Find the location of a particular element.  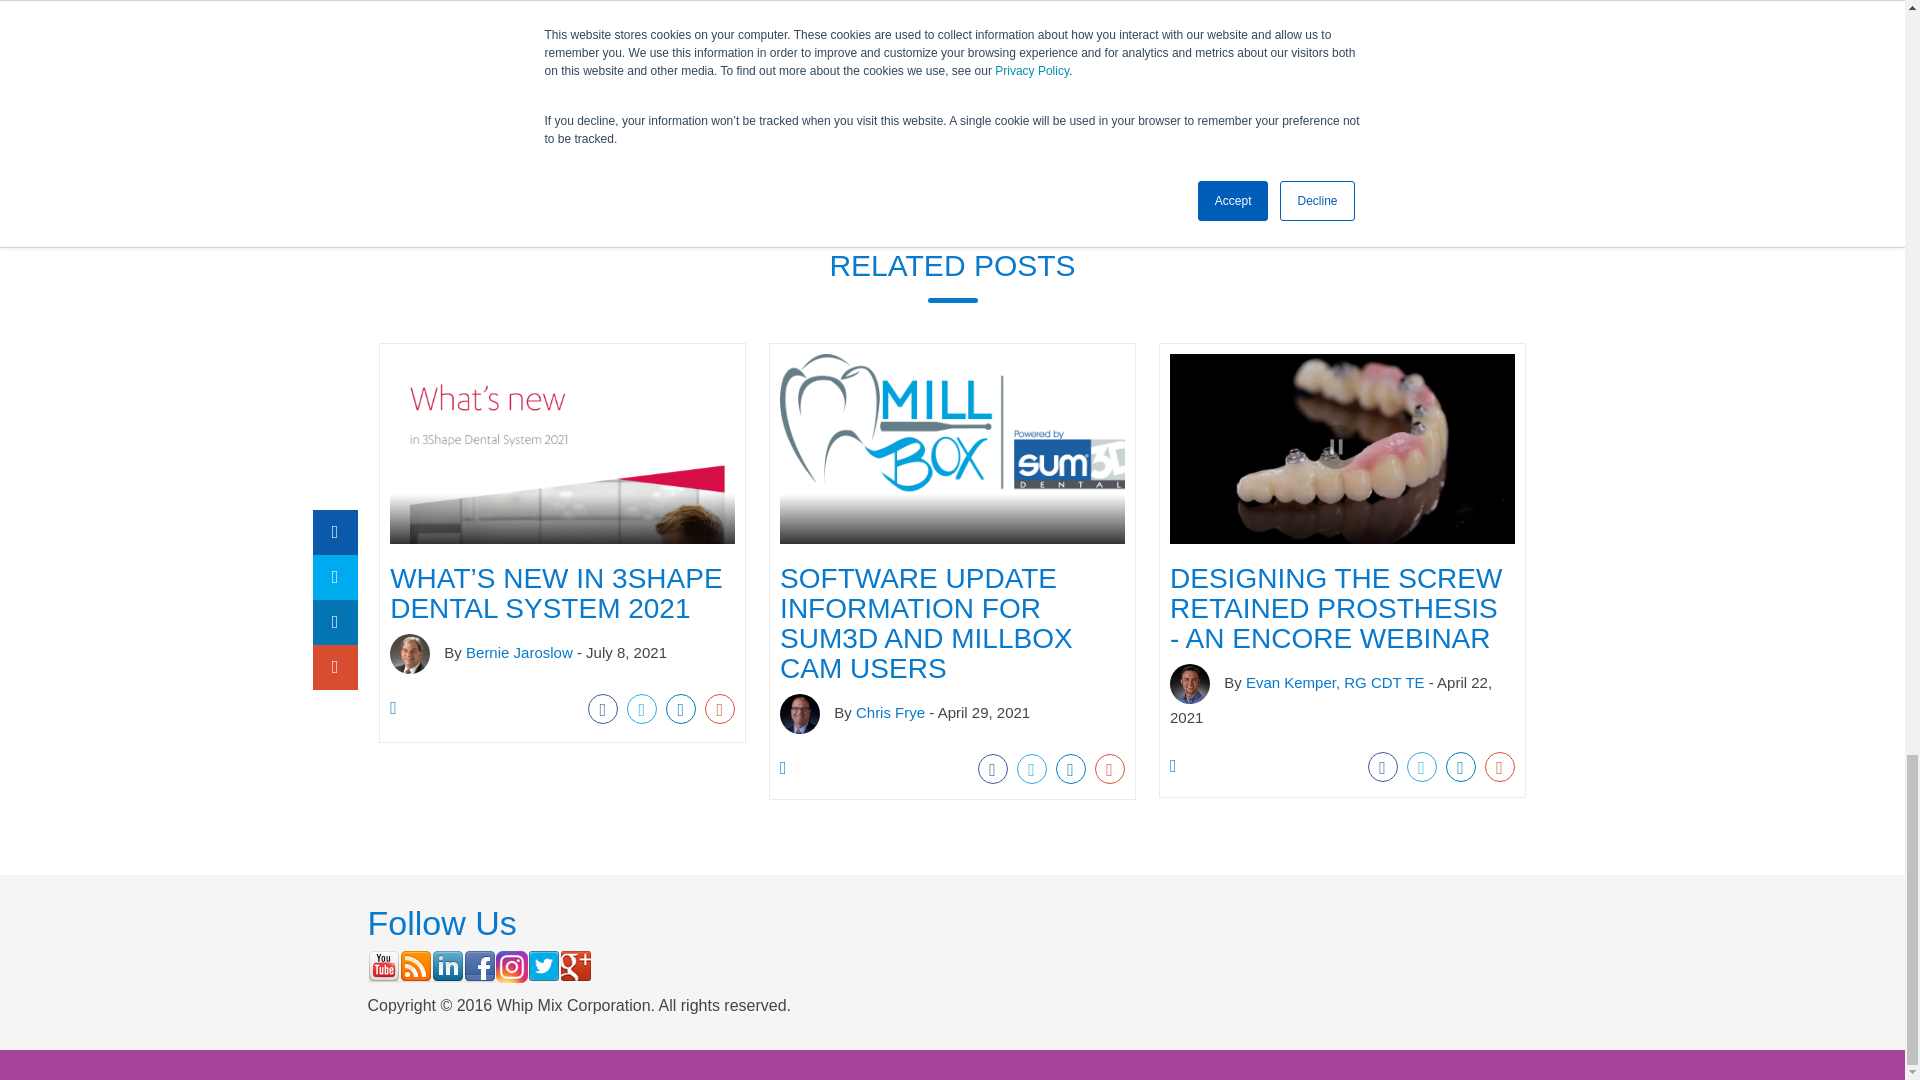

Submit Comment is located at coordinates (851, 110).